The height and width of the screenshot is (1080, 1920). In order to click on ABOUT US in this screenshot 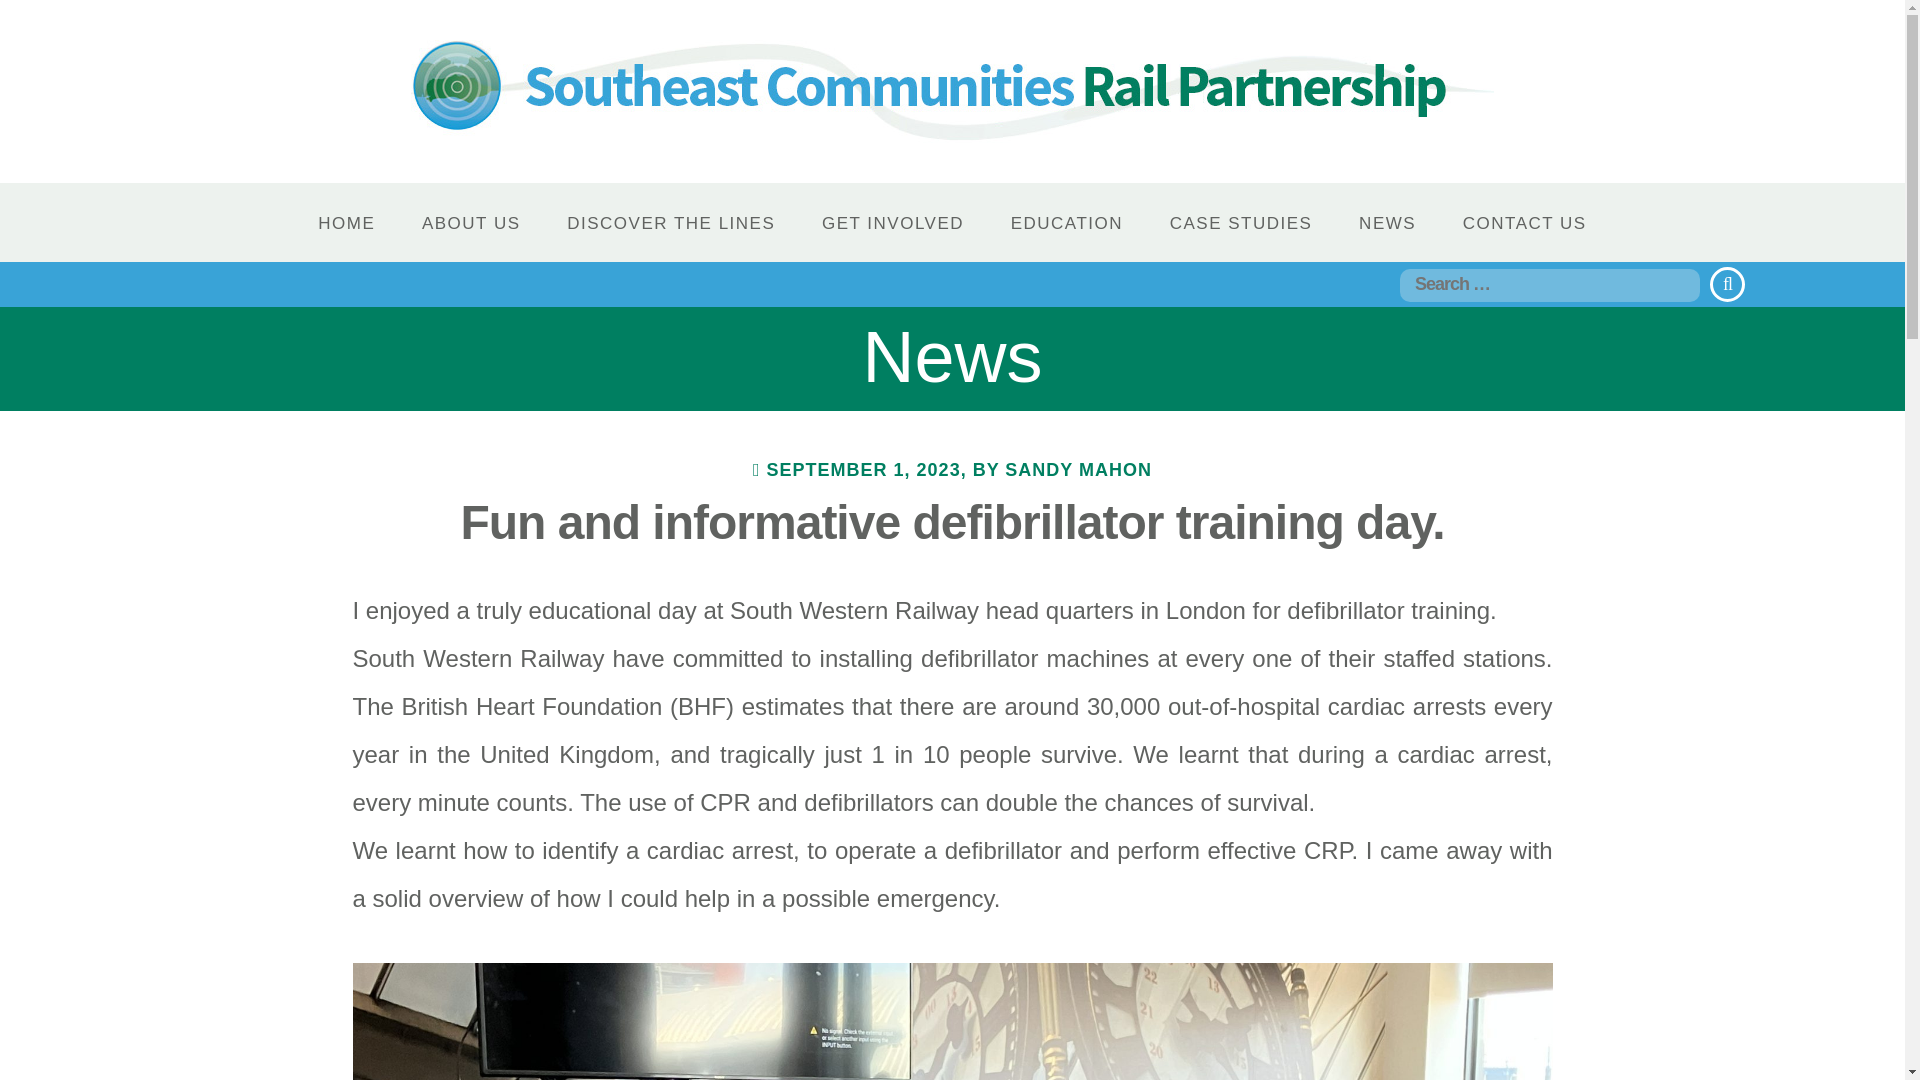, I will do `click(471, 223)`.